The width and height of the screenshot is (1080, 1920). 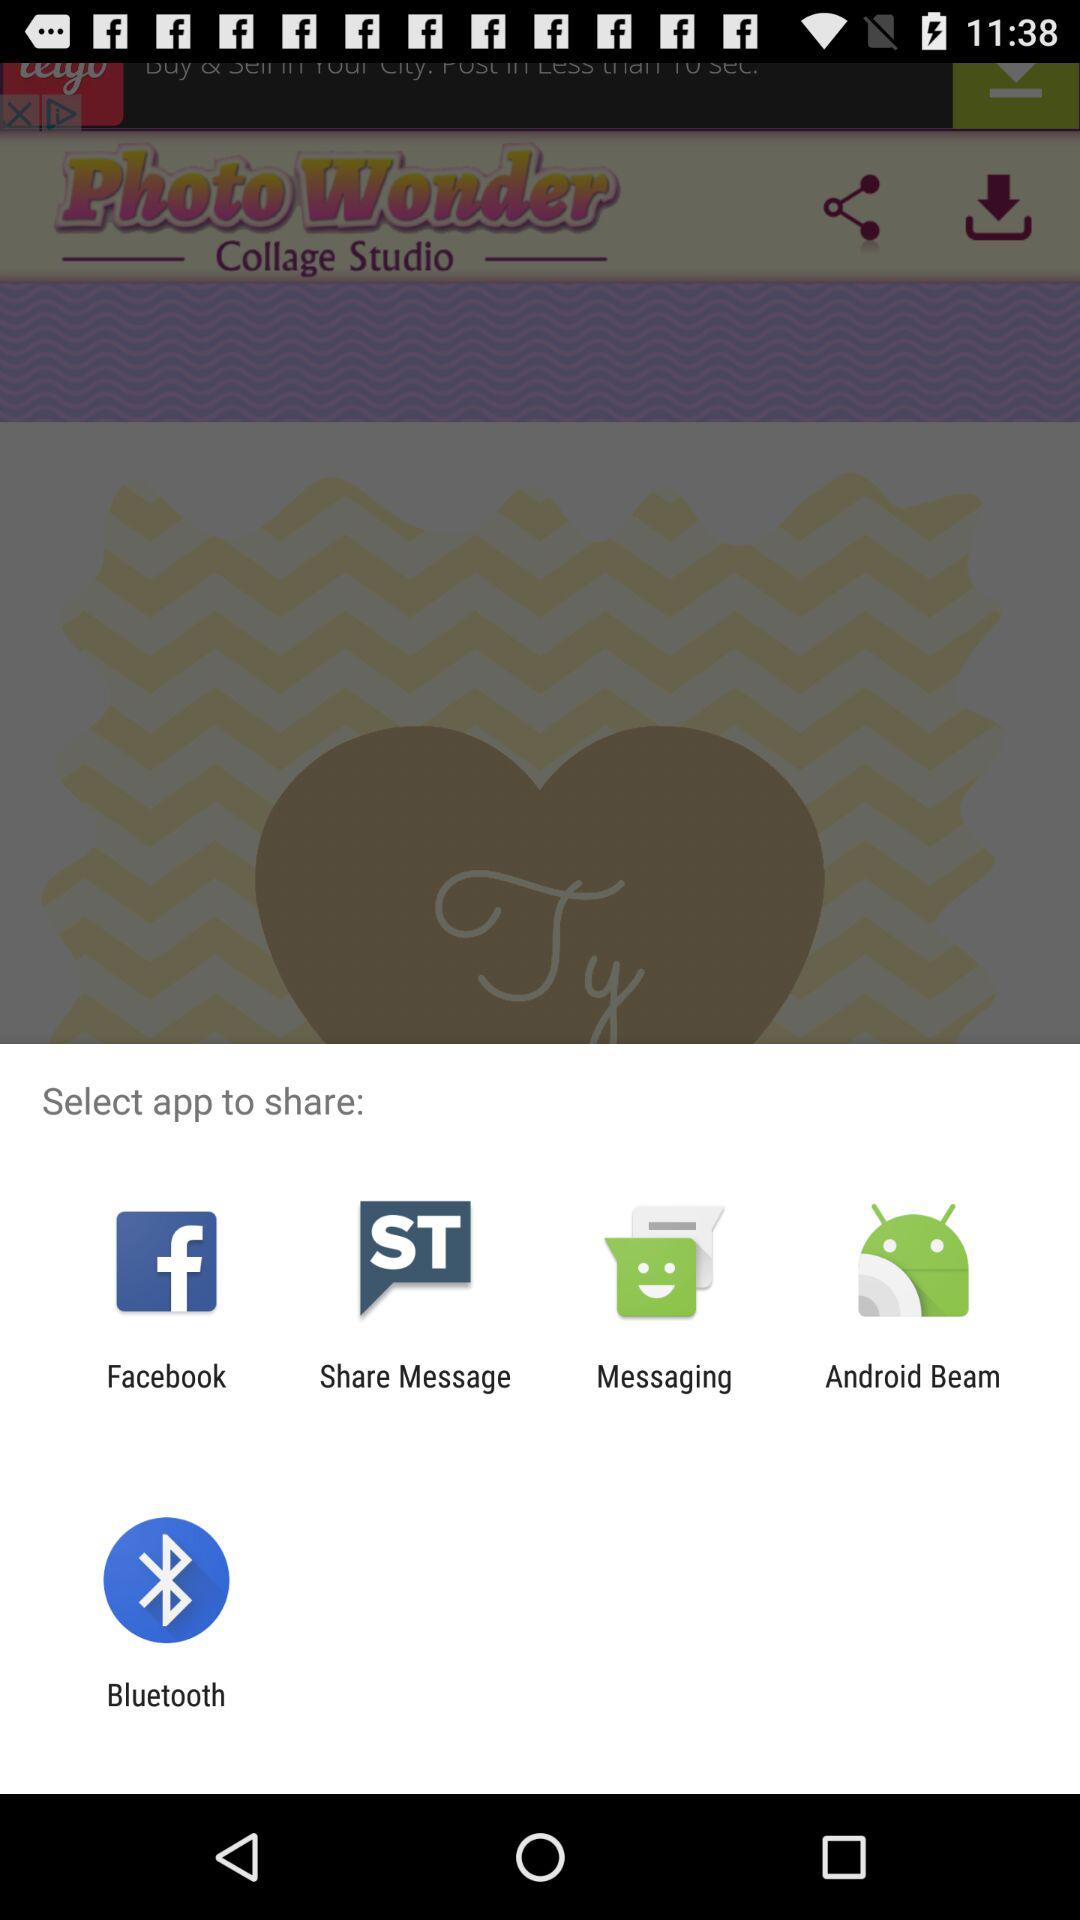 I want to click on swipe to the facebook app, so click(x=166, y=1393).